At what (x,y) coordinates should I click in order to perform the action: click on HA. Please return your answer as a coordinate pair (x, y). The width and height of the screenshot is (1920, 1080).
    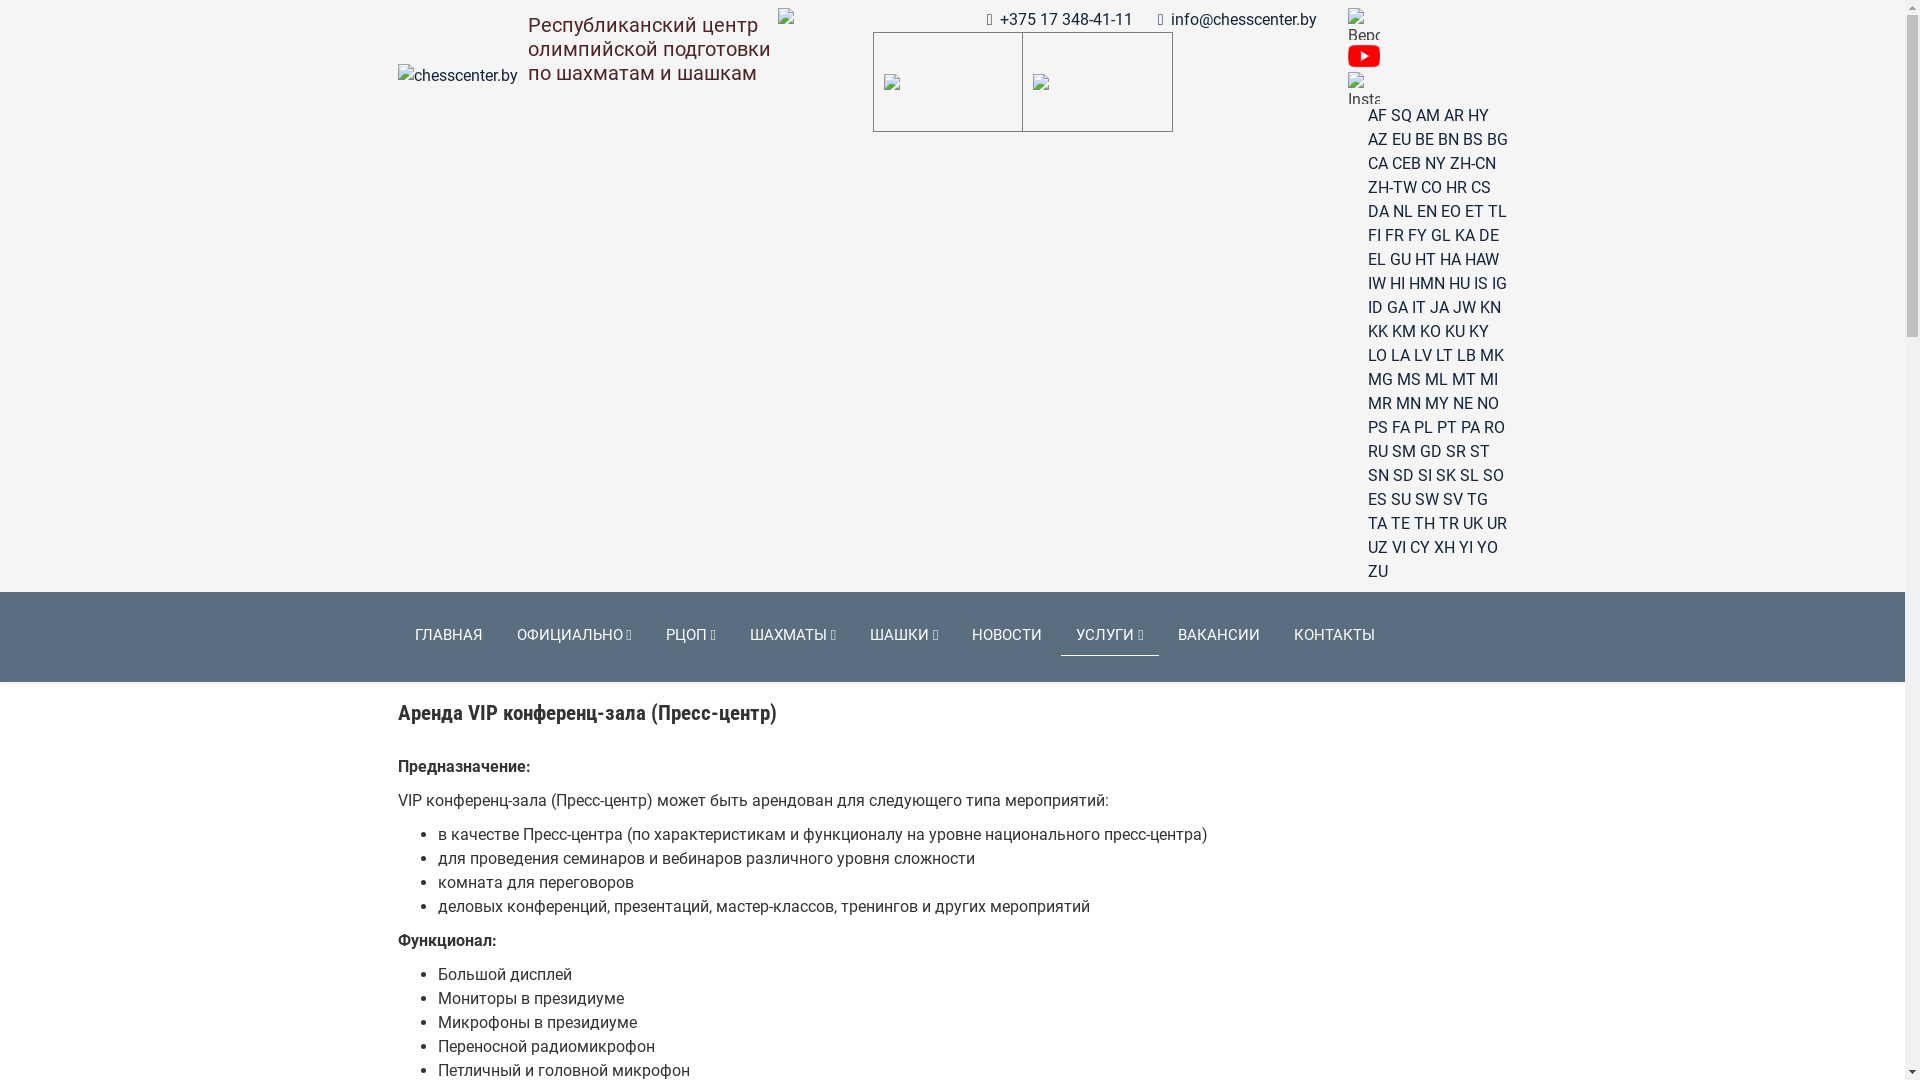
    Looking at the image, I should click on (1450, 260).